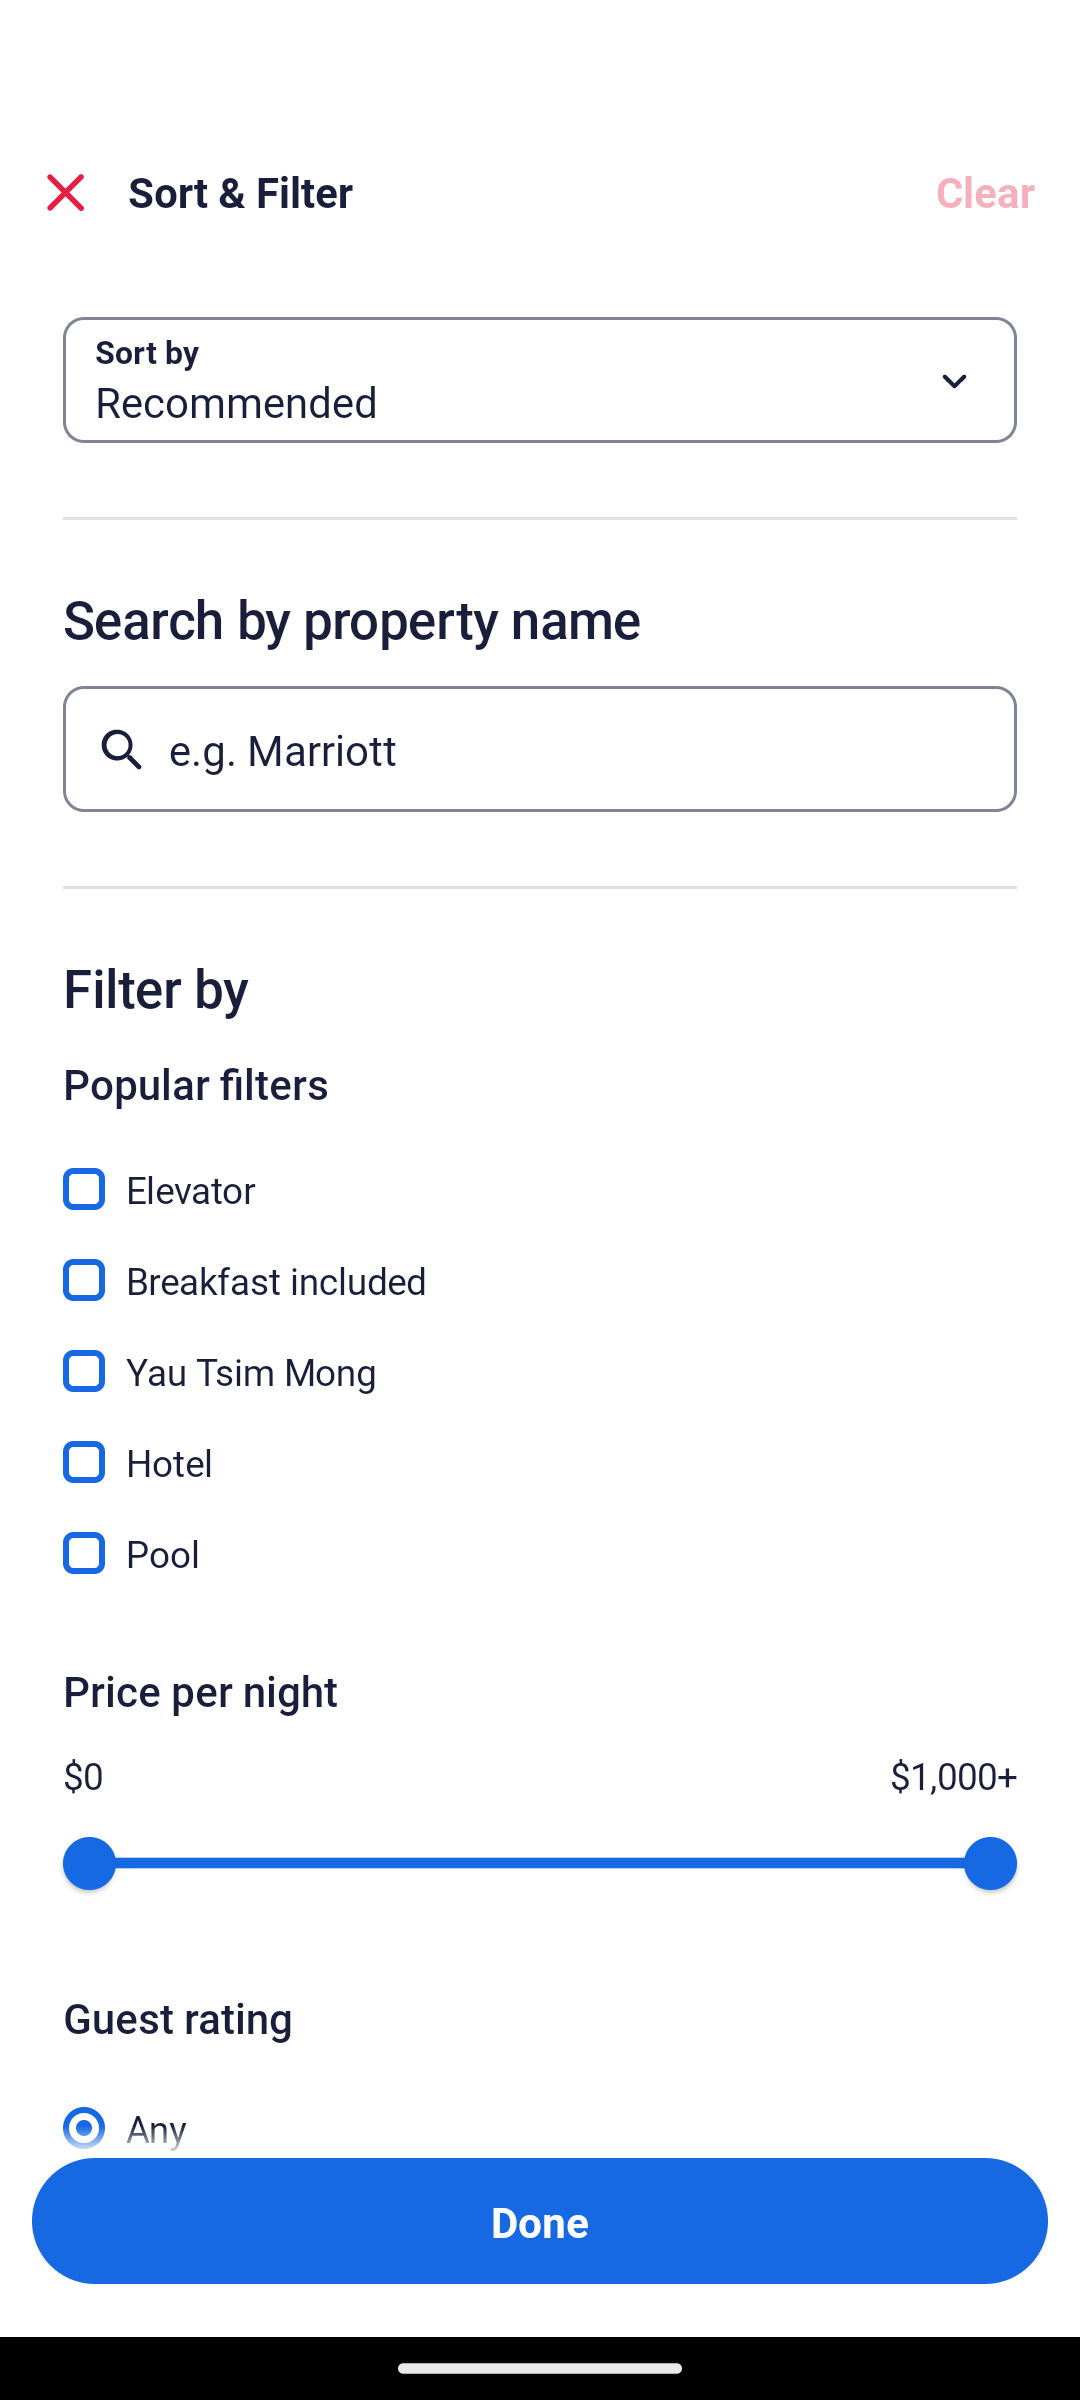 The height and width of the screenshot is (2400, 1080). Describe the element at coordinates (540, 1444) in the screenshot. I see `Hotel, Hotel` at that location.